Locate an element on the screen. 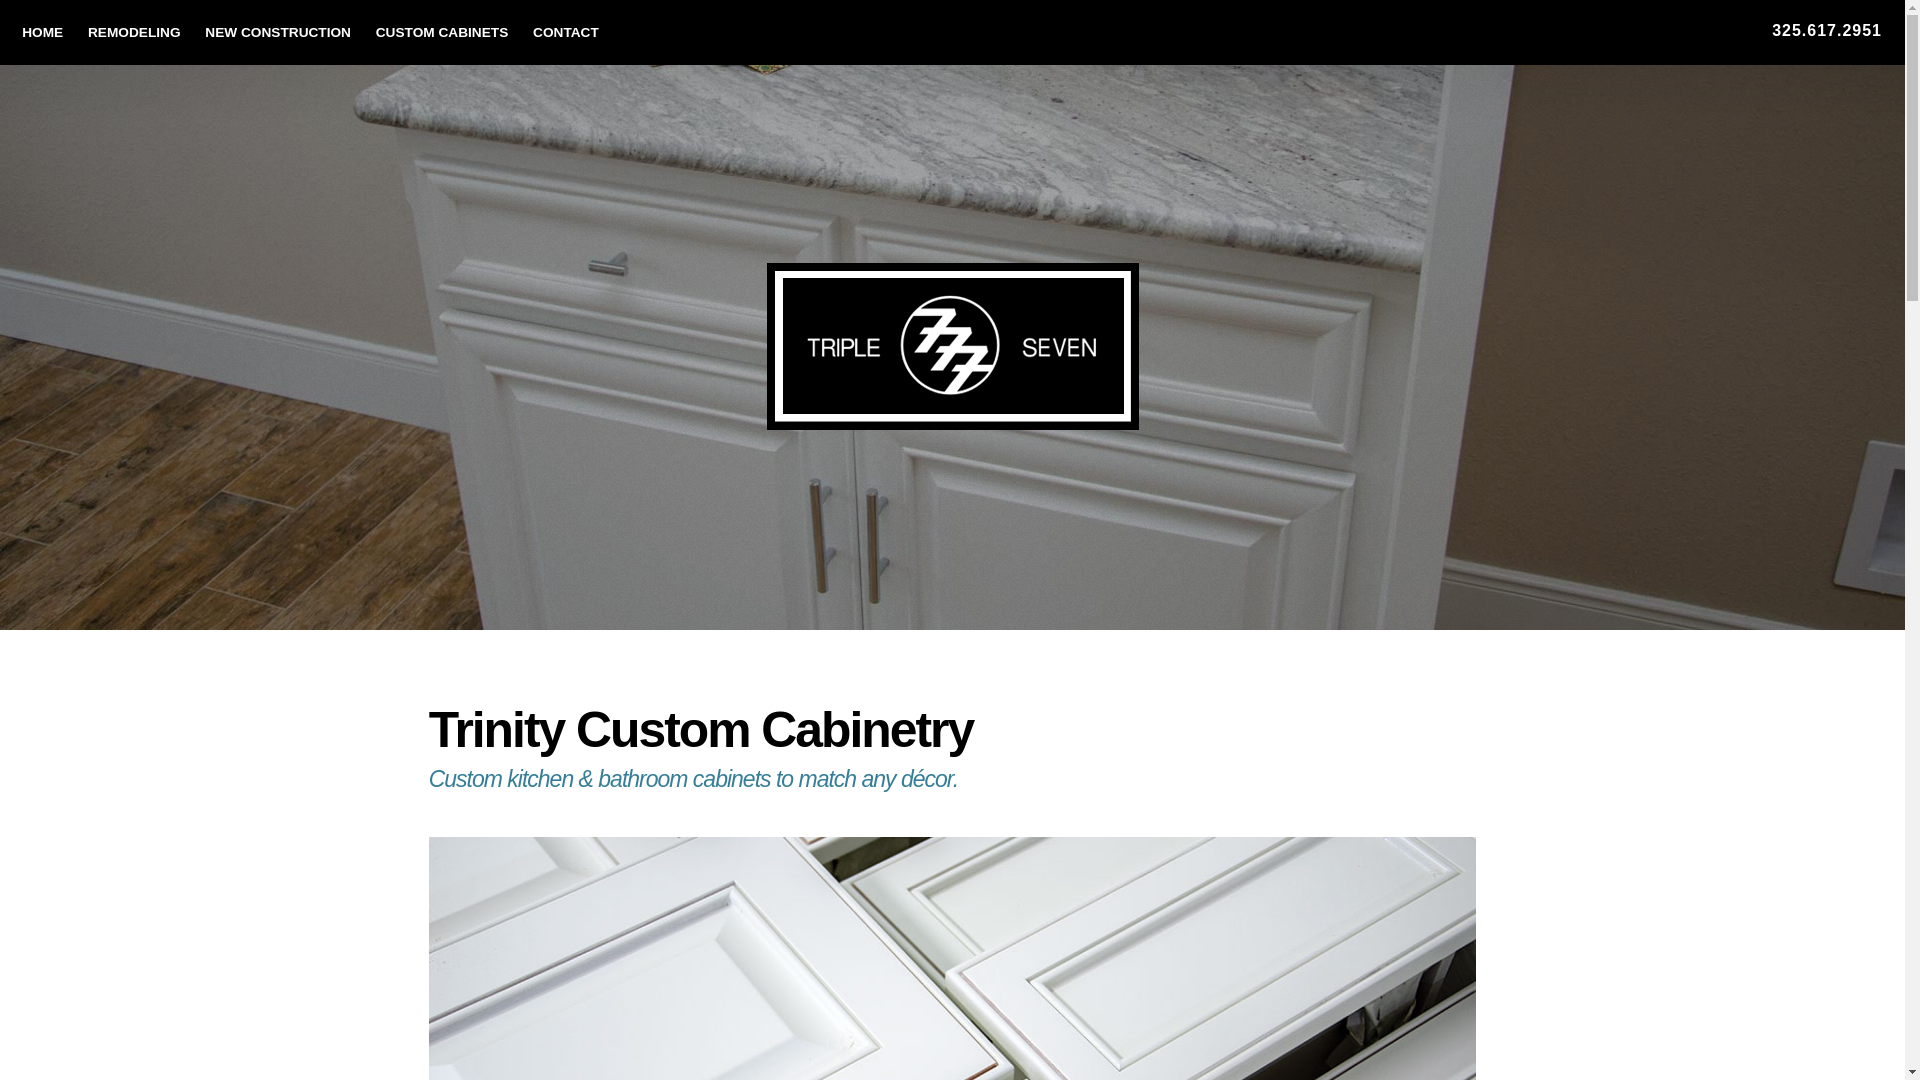 This screenshot has height=1080, width=1920. REMODELING is located at coordinates (134, 32).